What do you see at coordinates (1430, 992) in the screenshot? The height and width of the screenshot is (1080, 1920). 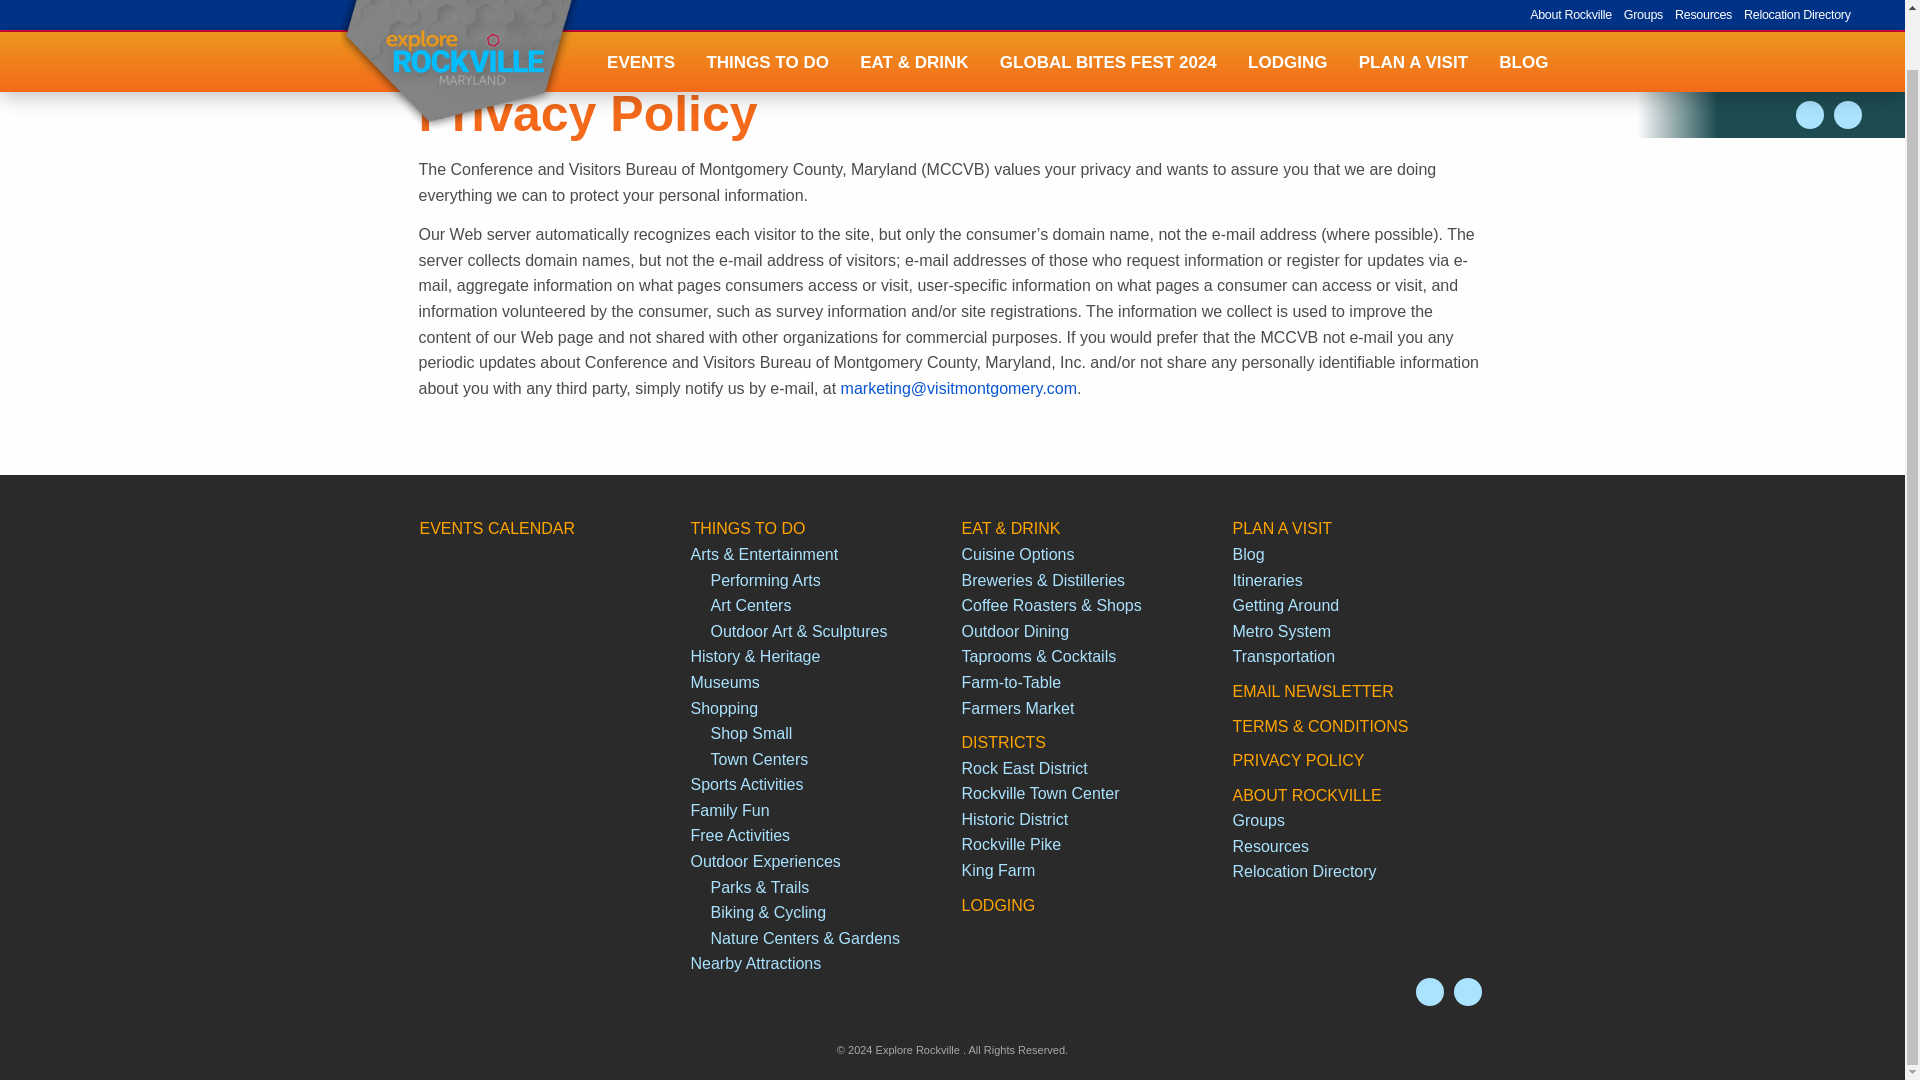 I see `Instagram` at bounding box center [1430, 992].